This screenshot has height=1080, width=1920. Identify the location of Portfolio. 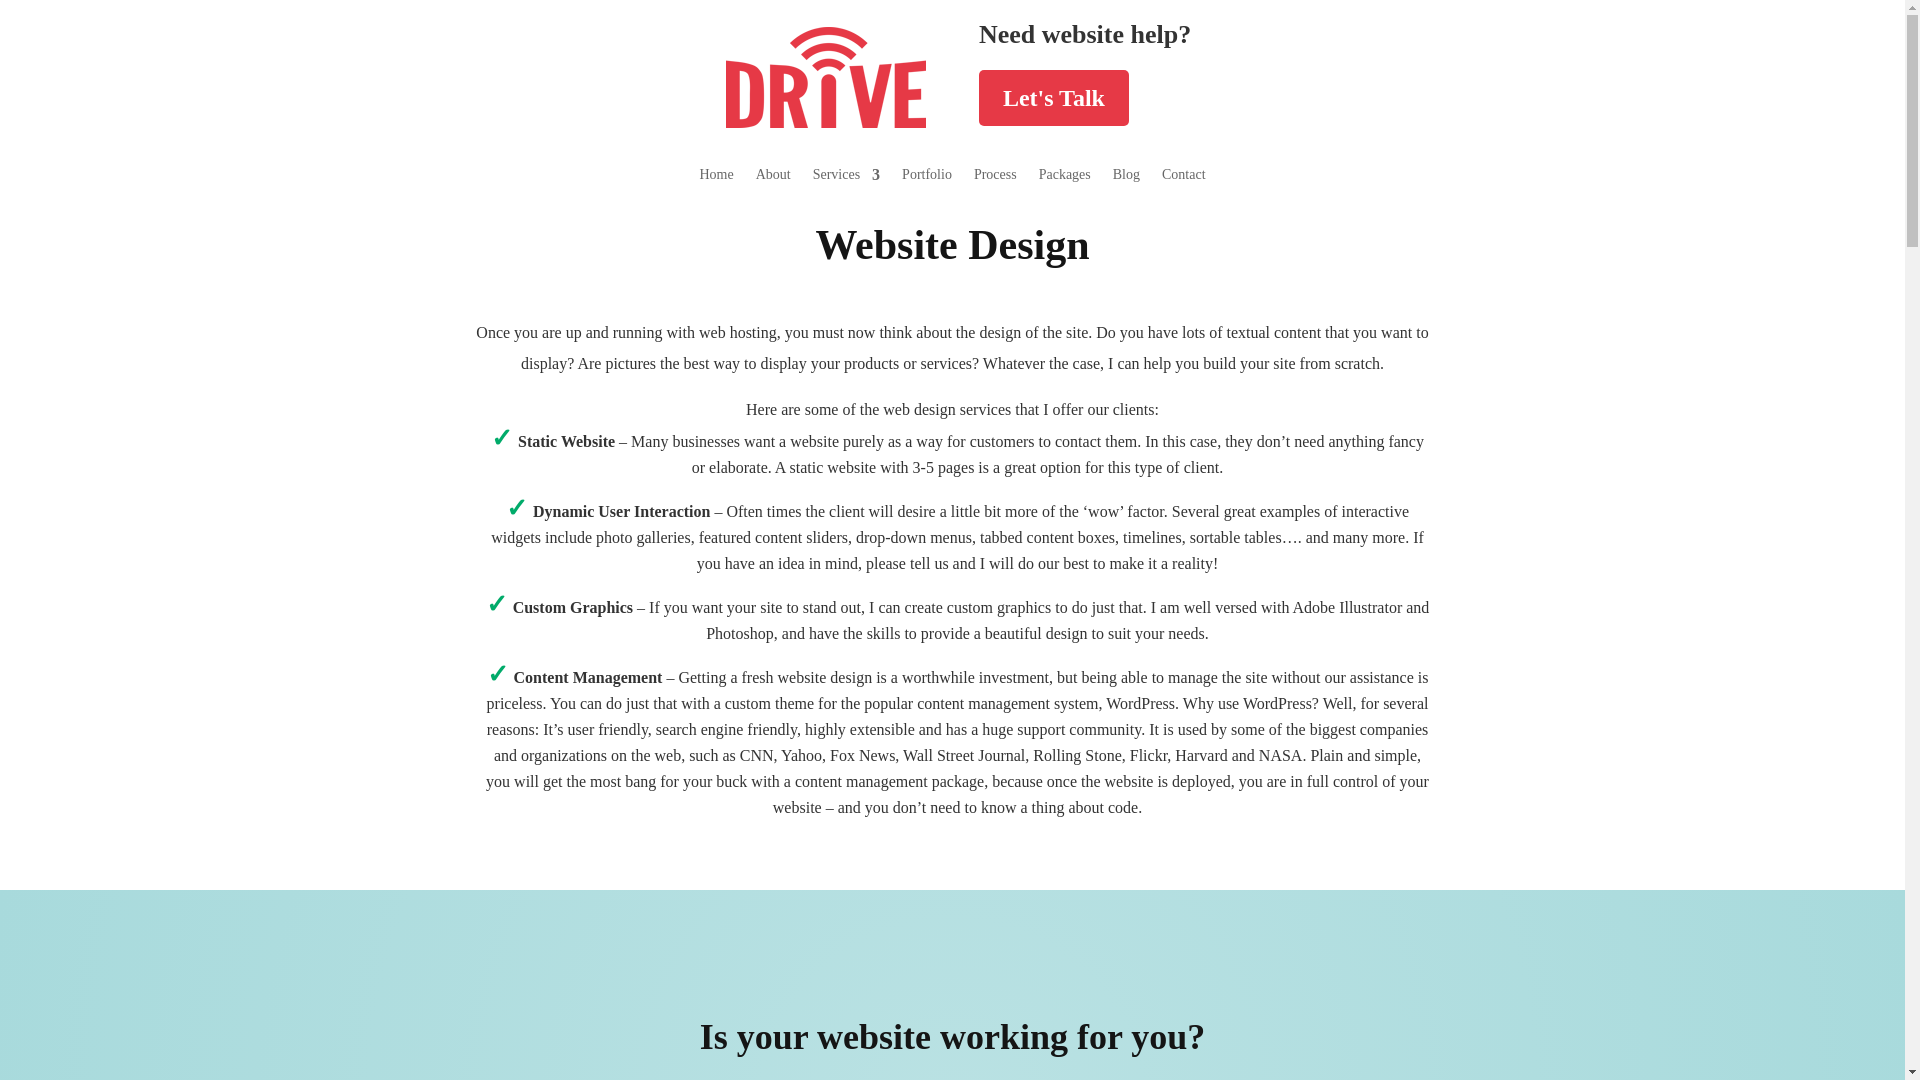
(927, 179).